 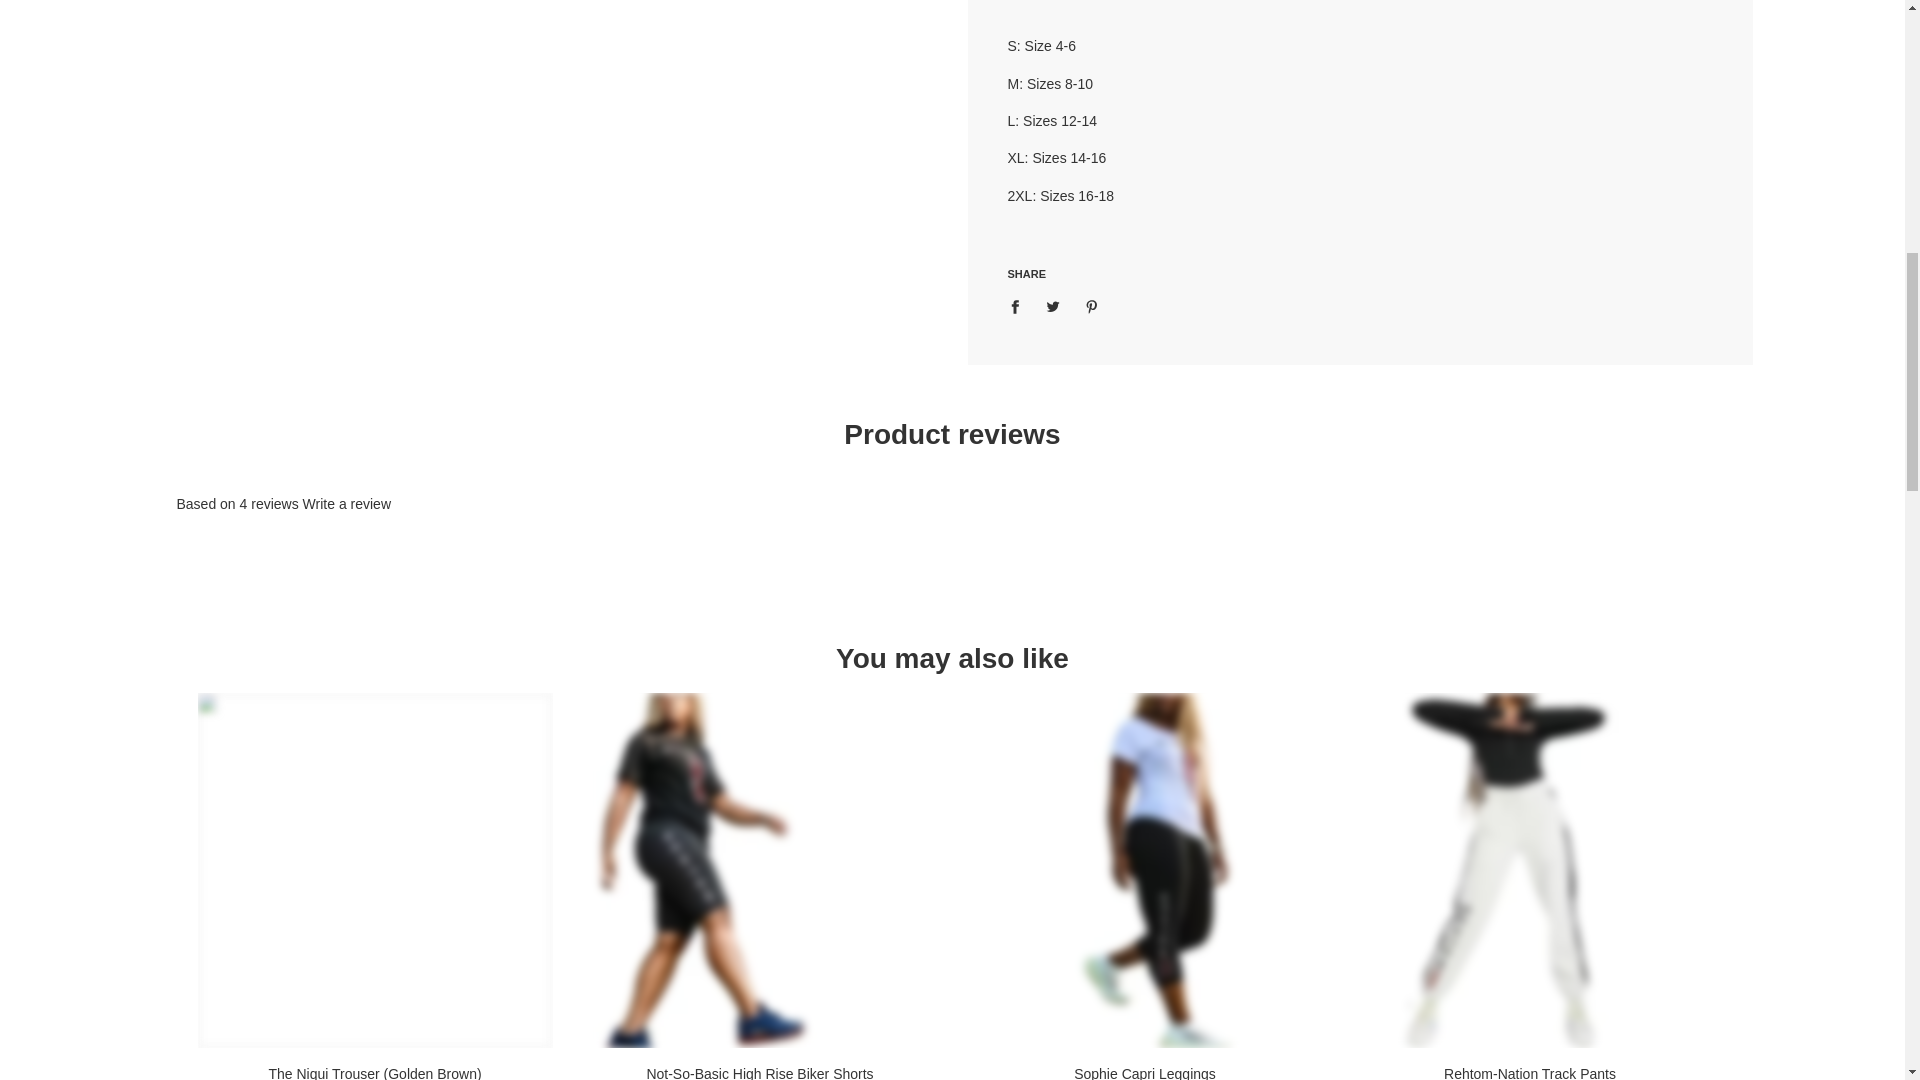 I want to click on Not-So-Basic High Rise Biker Shorts, so click(x=758, y=870).